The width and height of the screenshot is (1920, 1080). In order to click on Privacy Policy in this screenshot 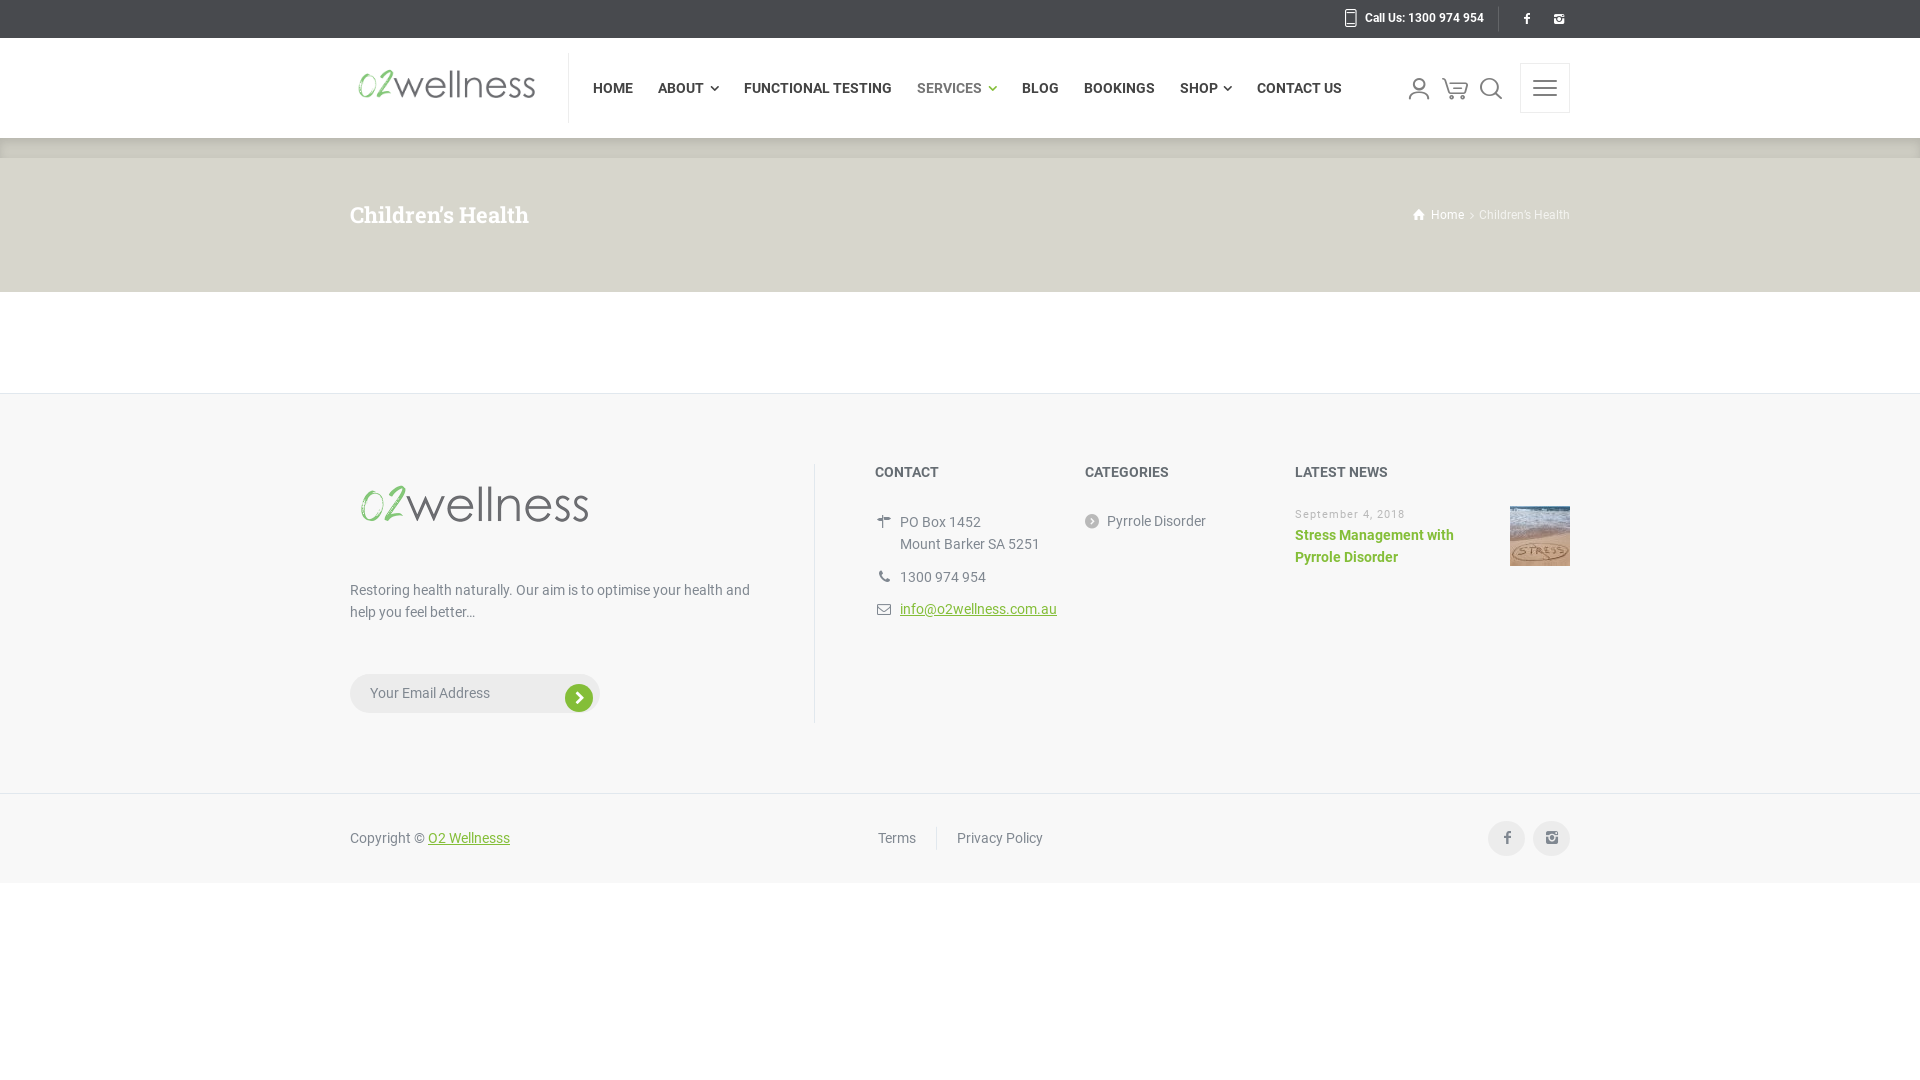, I will do `click(999, 838)`.